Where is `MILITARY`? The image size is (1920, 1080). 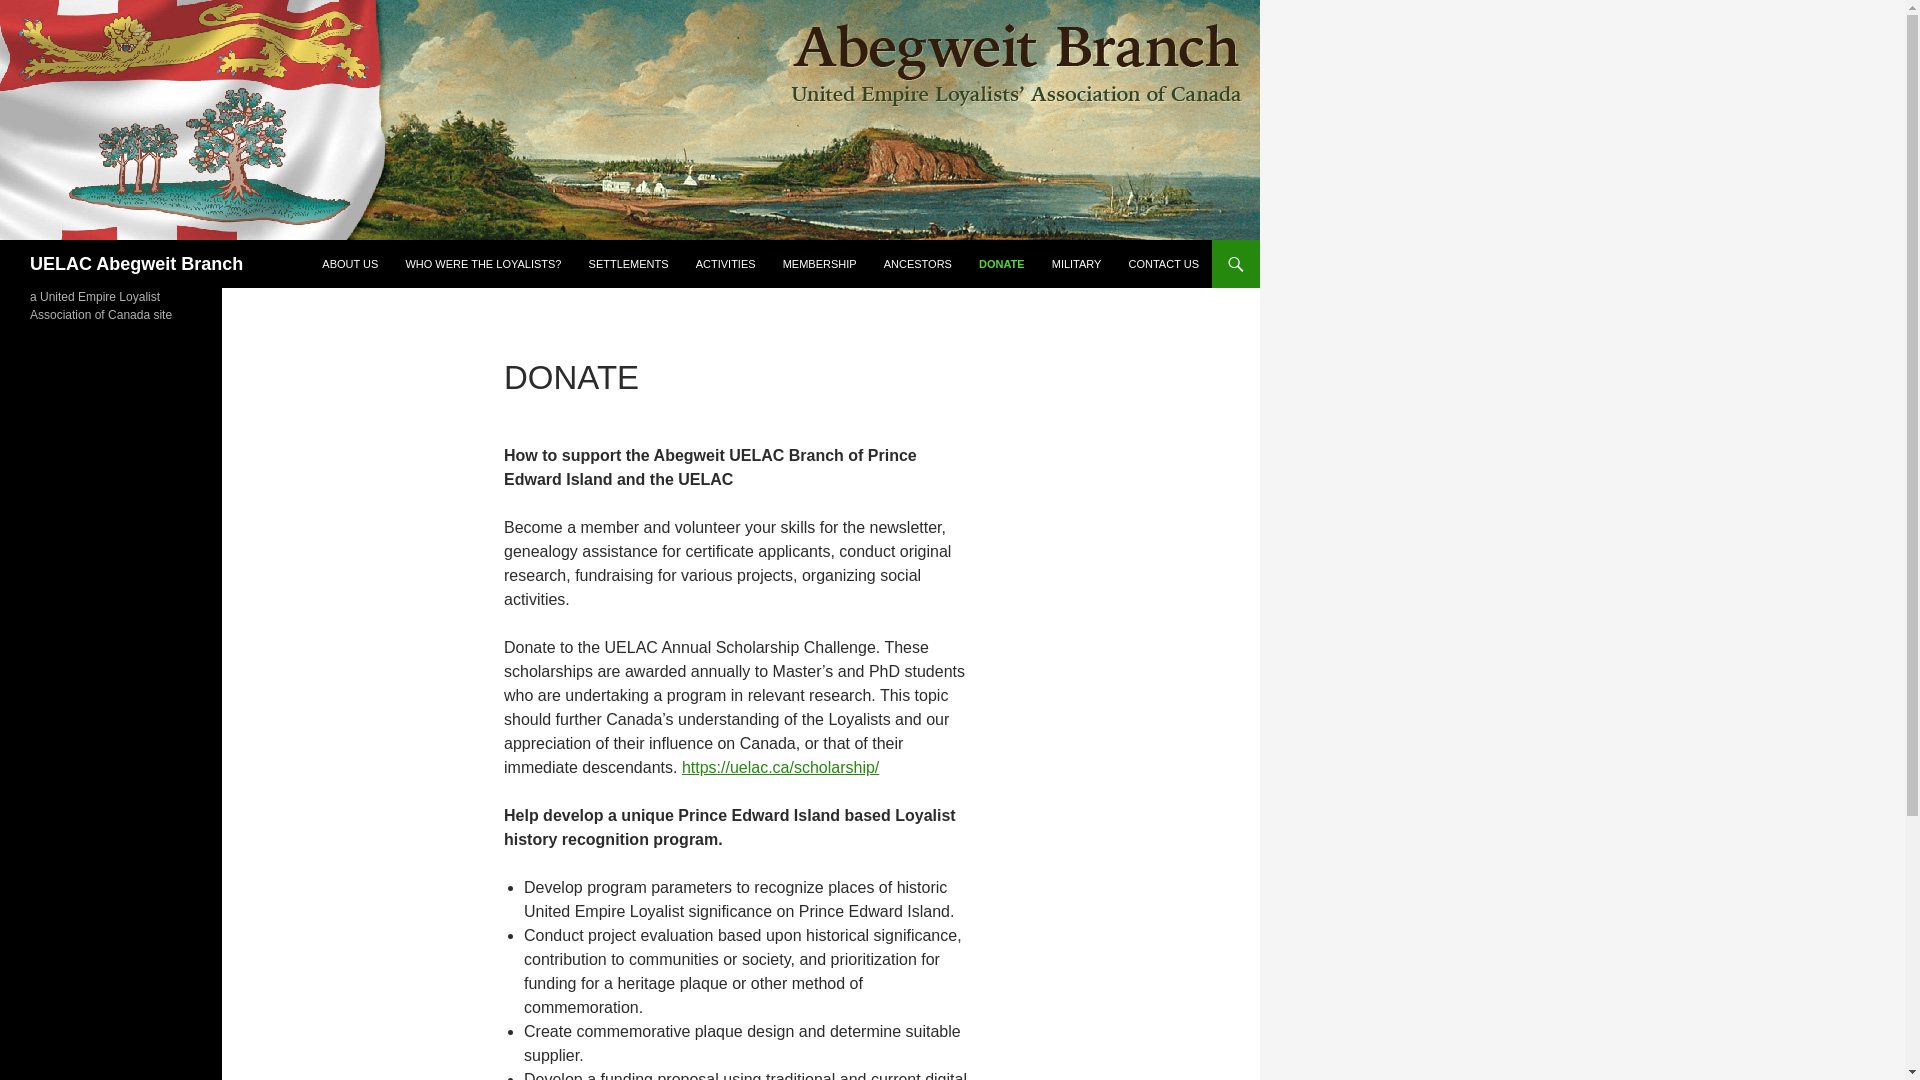 MILITARY is located at coordinates (1076, 264).